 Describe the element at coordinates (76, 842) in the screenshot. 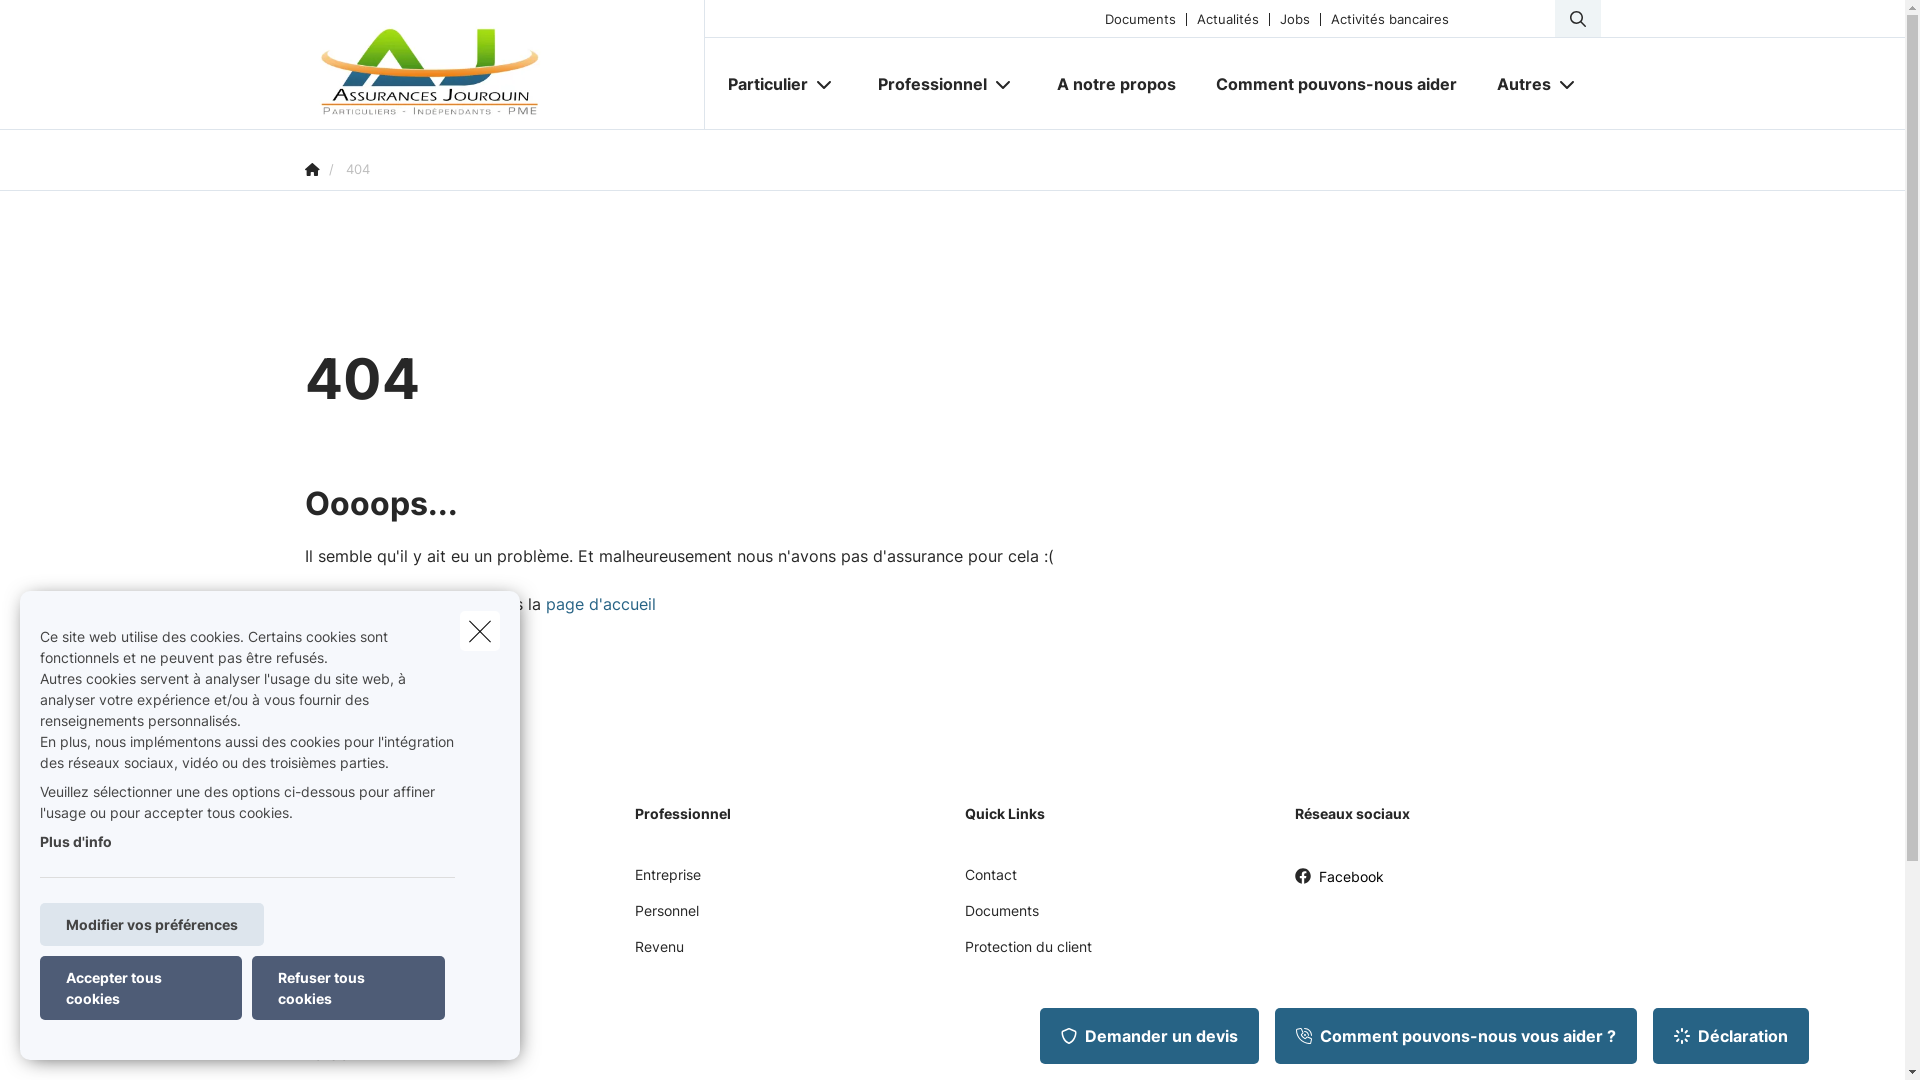

I see `Plus d'info` at that location.